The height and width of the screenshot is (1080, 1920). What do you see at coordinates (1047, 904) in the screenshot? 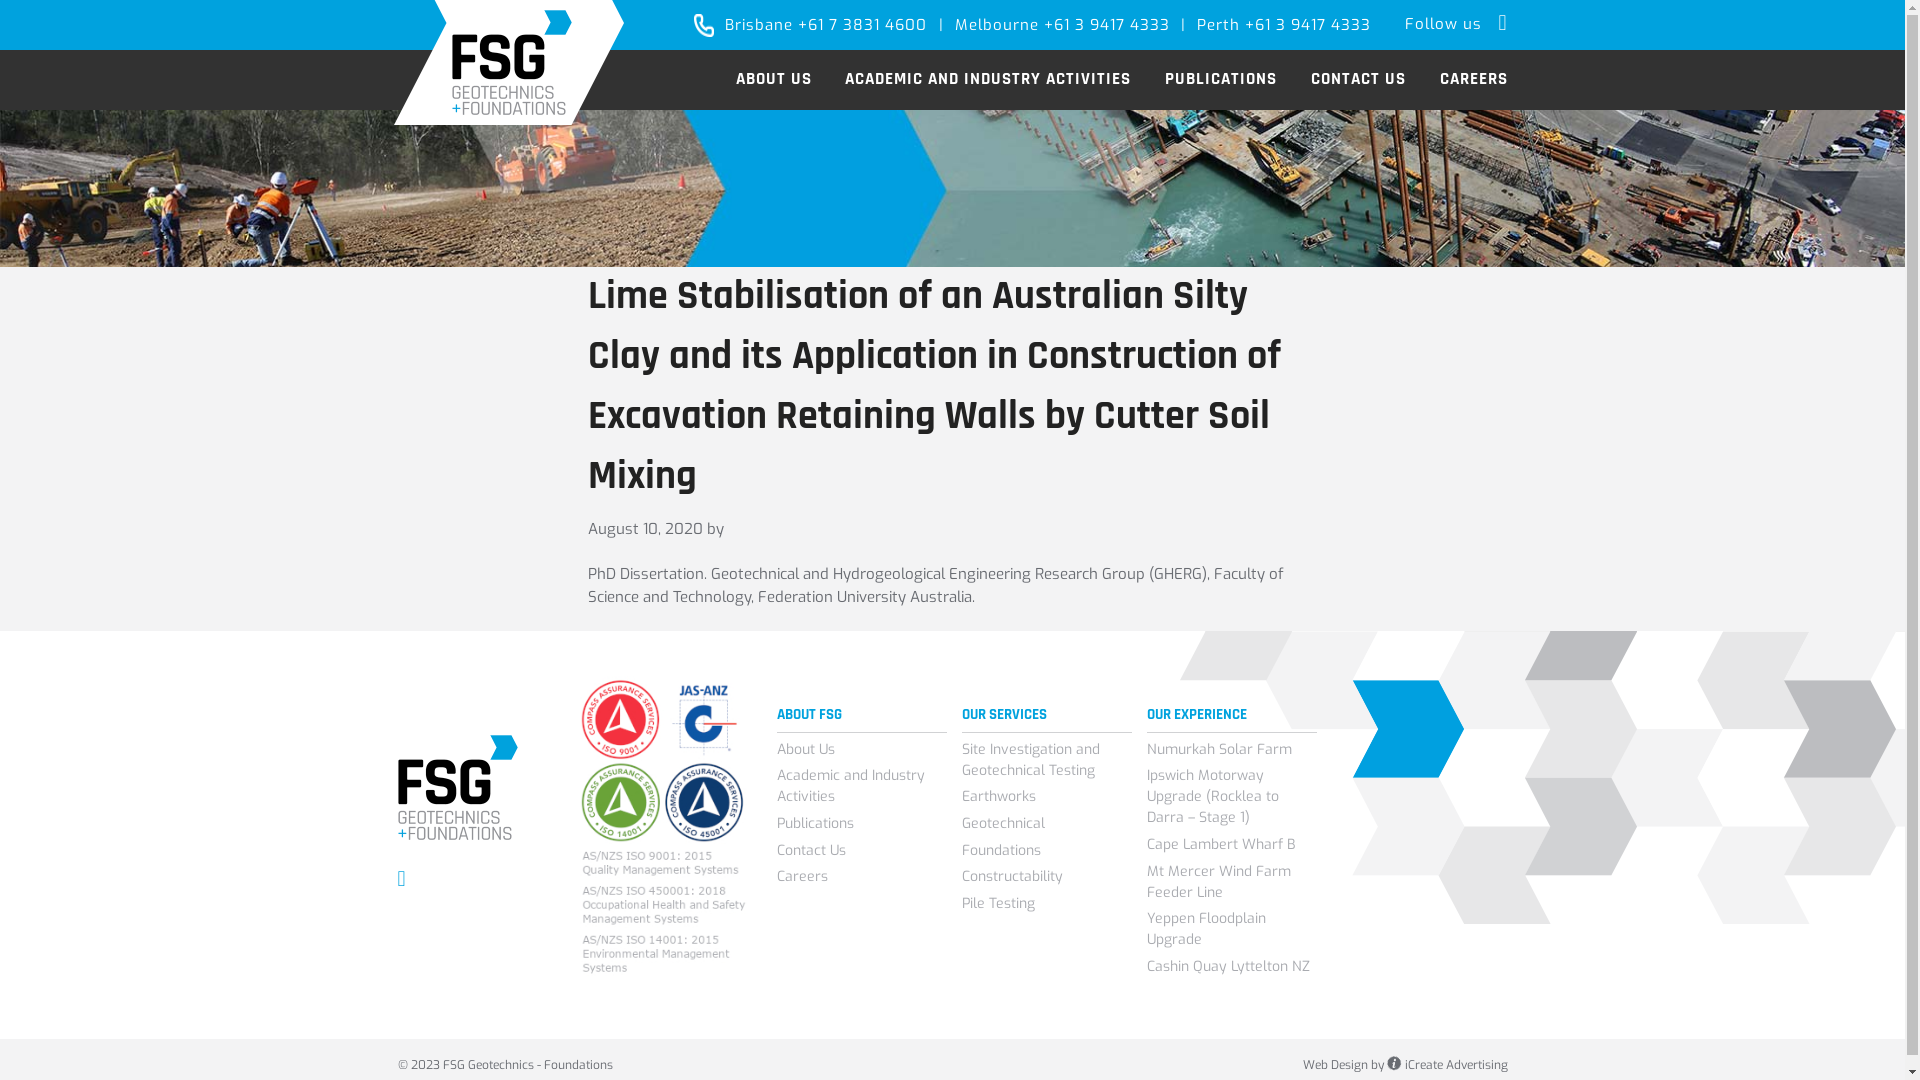
I see `Pile Testing` at bounding box center [1047, 904].